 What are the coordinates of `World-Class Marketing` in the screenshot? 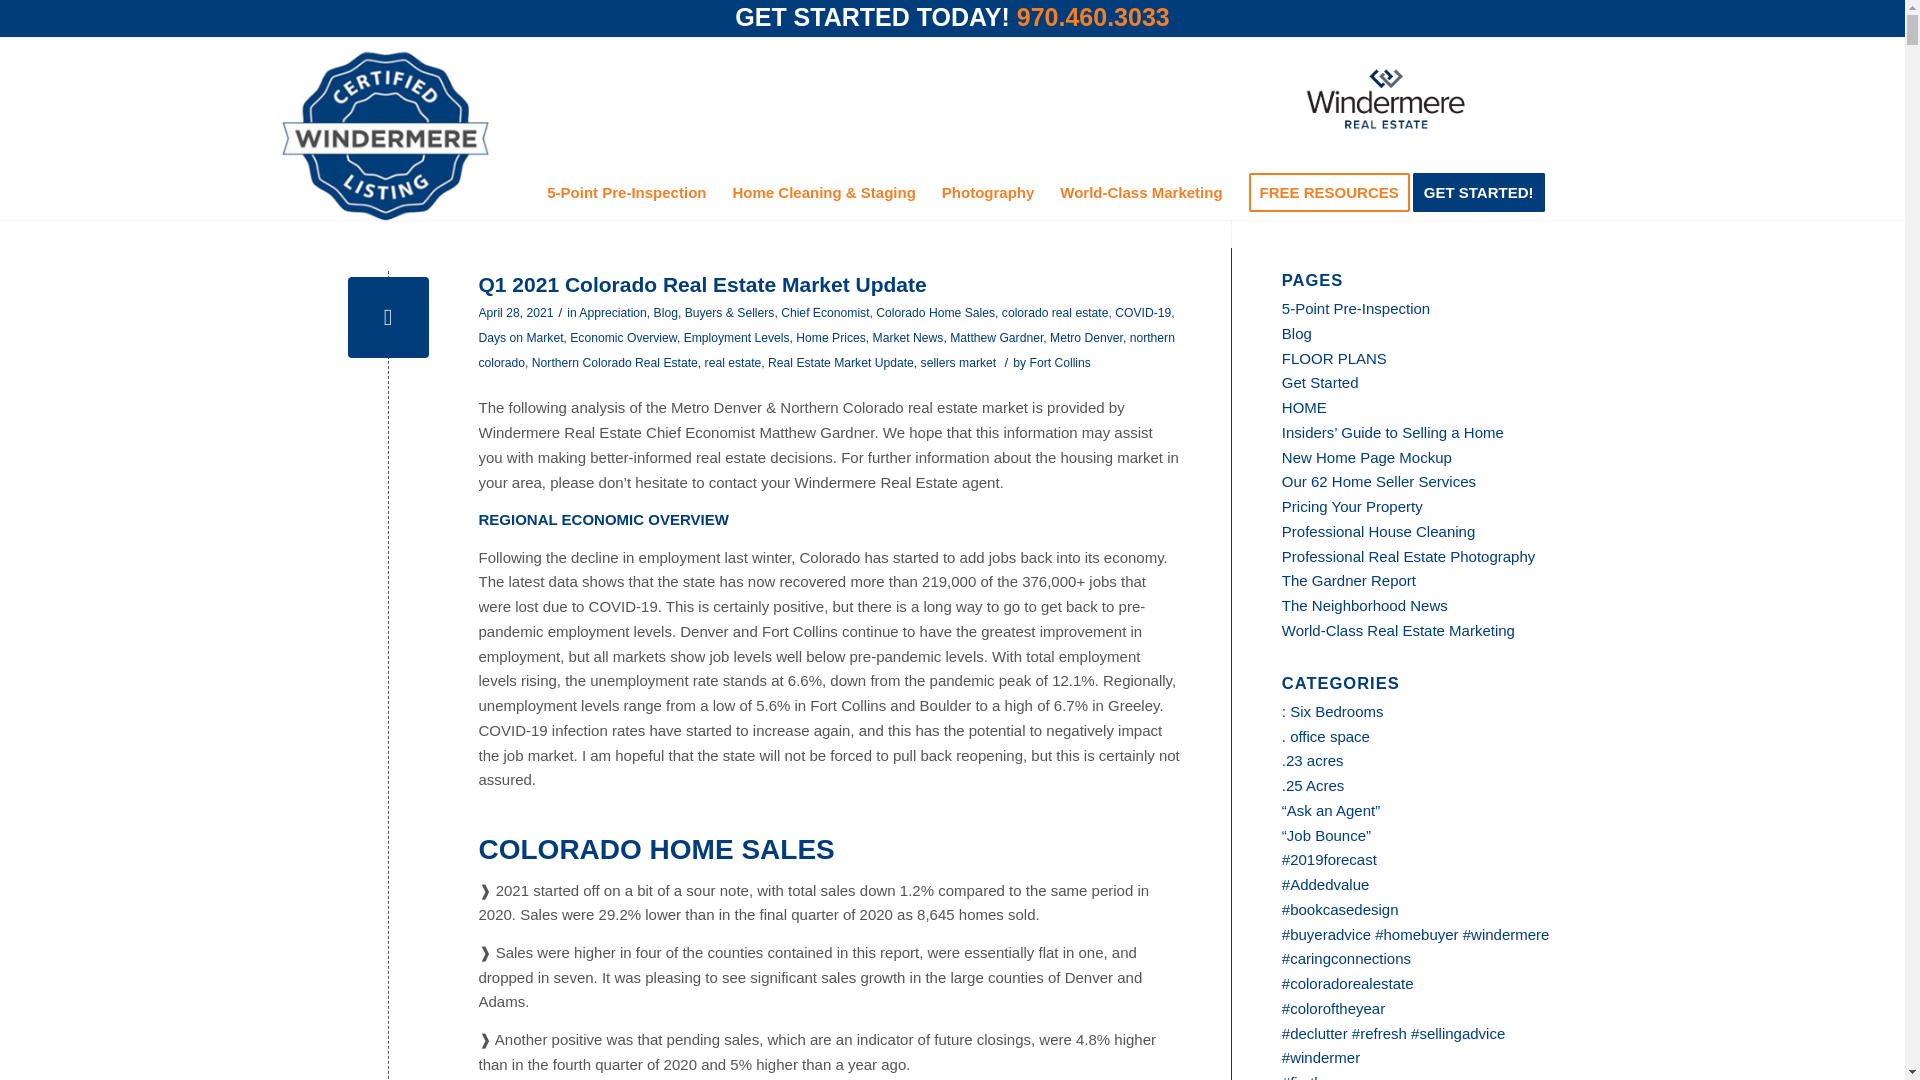 It's located at (1140, 193).